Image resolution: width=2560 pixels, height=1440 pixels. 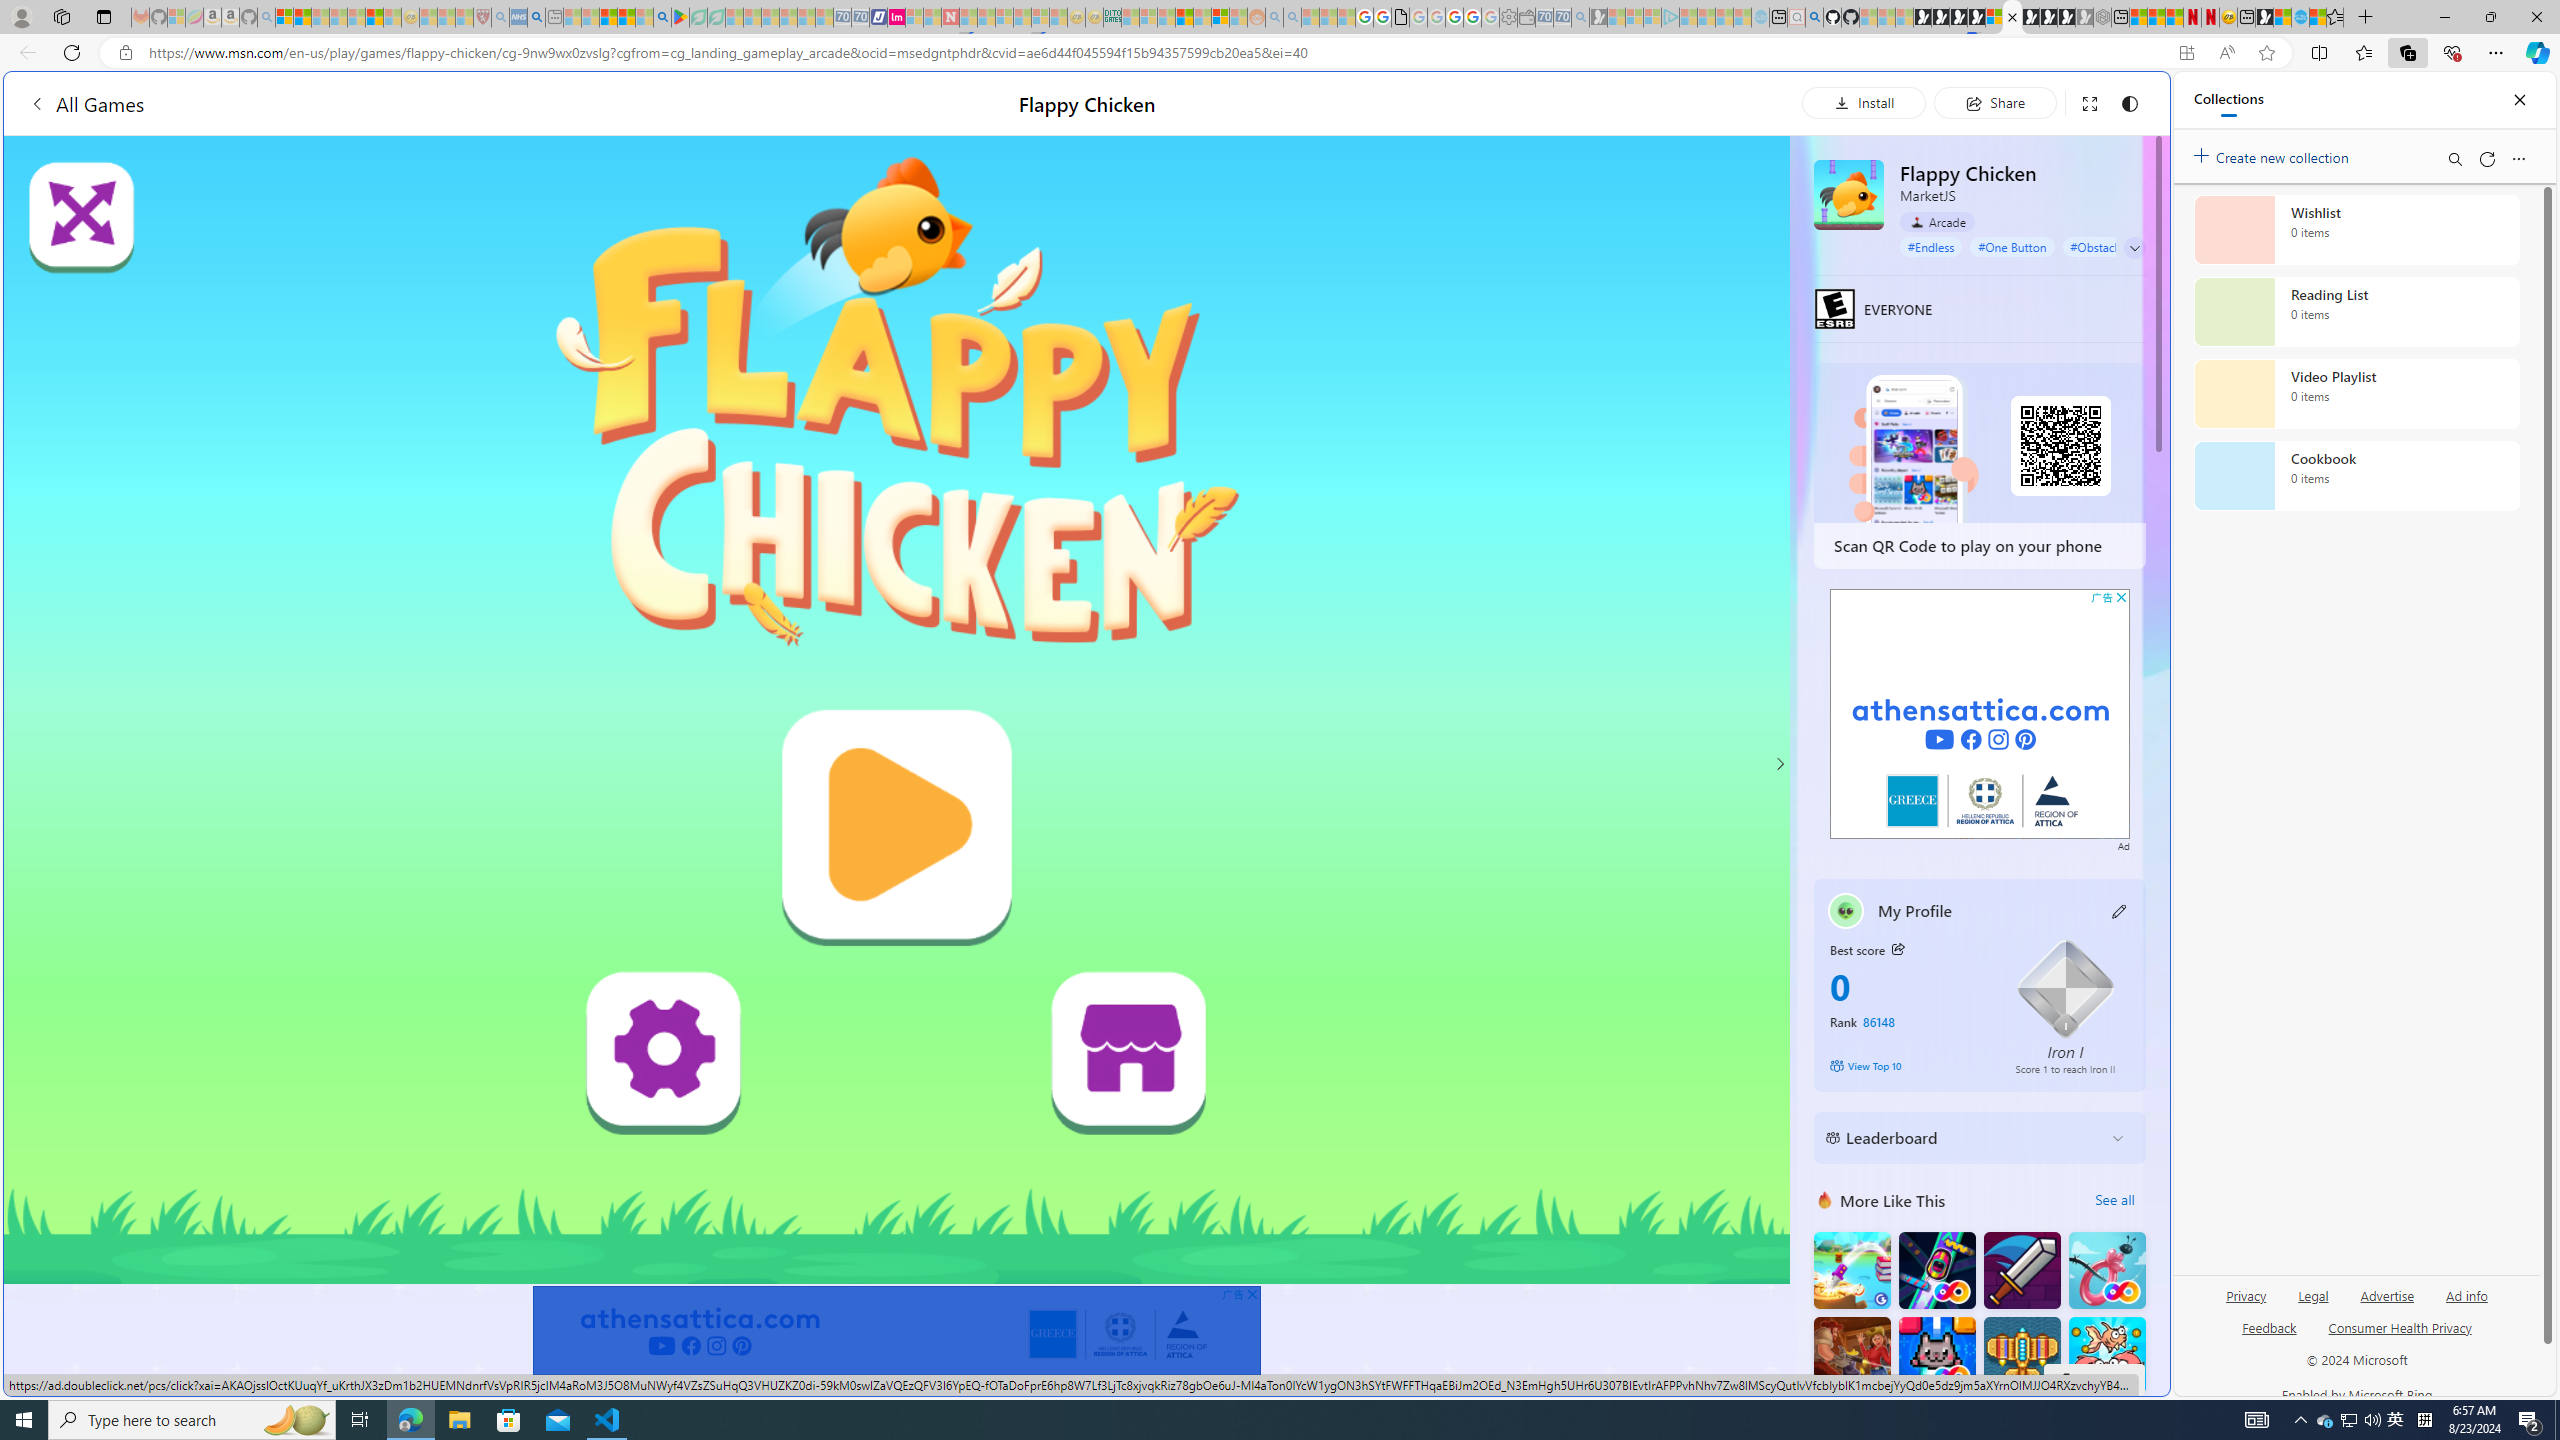 What do you see at coordinates (2120, 910) in the screenshot?
I see `Class: button edit-icon` at bounding box center [2120, 910].